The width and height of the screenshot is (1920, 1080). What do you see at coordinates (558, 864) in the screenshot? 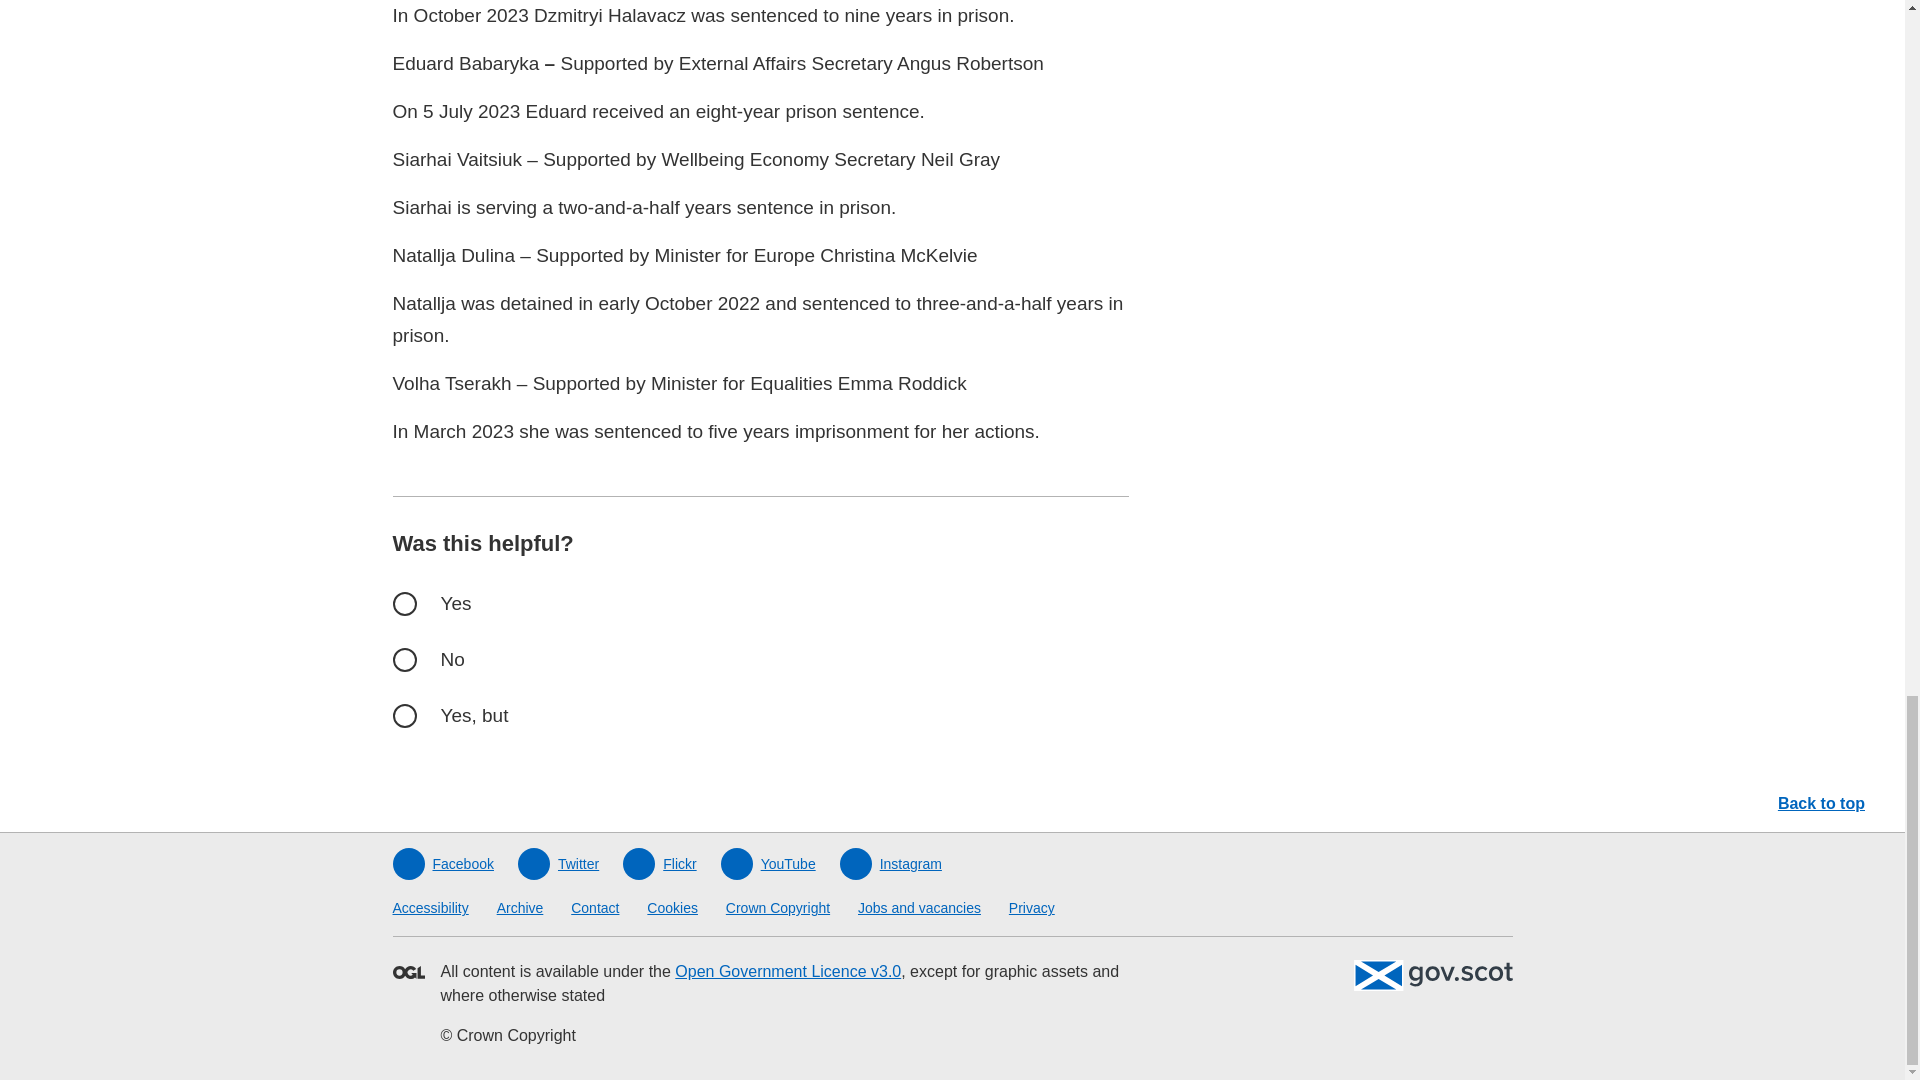
I see `Twitter` at bounding box center [558, 864].